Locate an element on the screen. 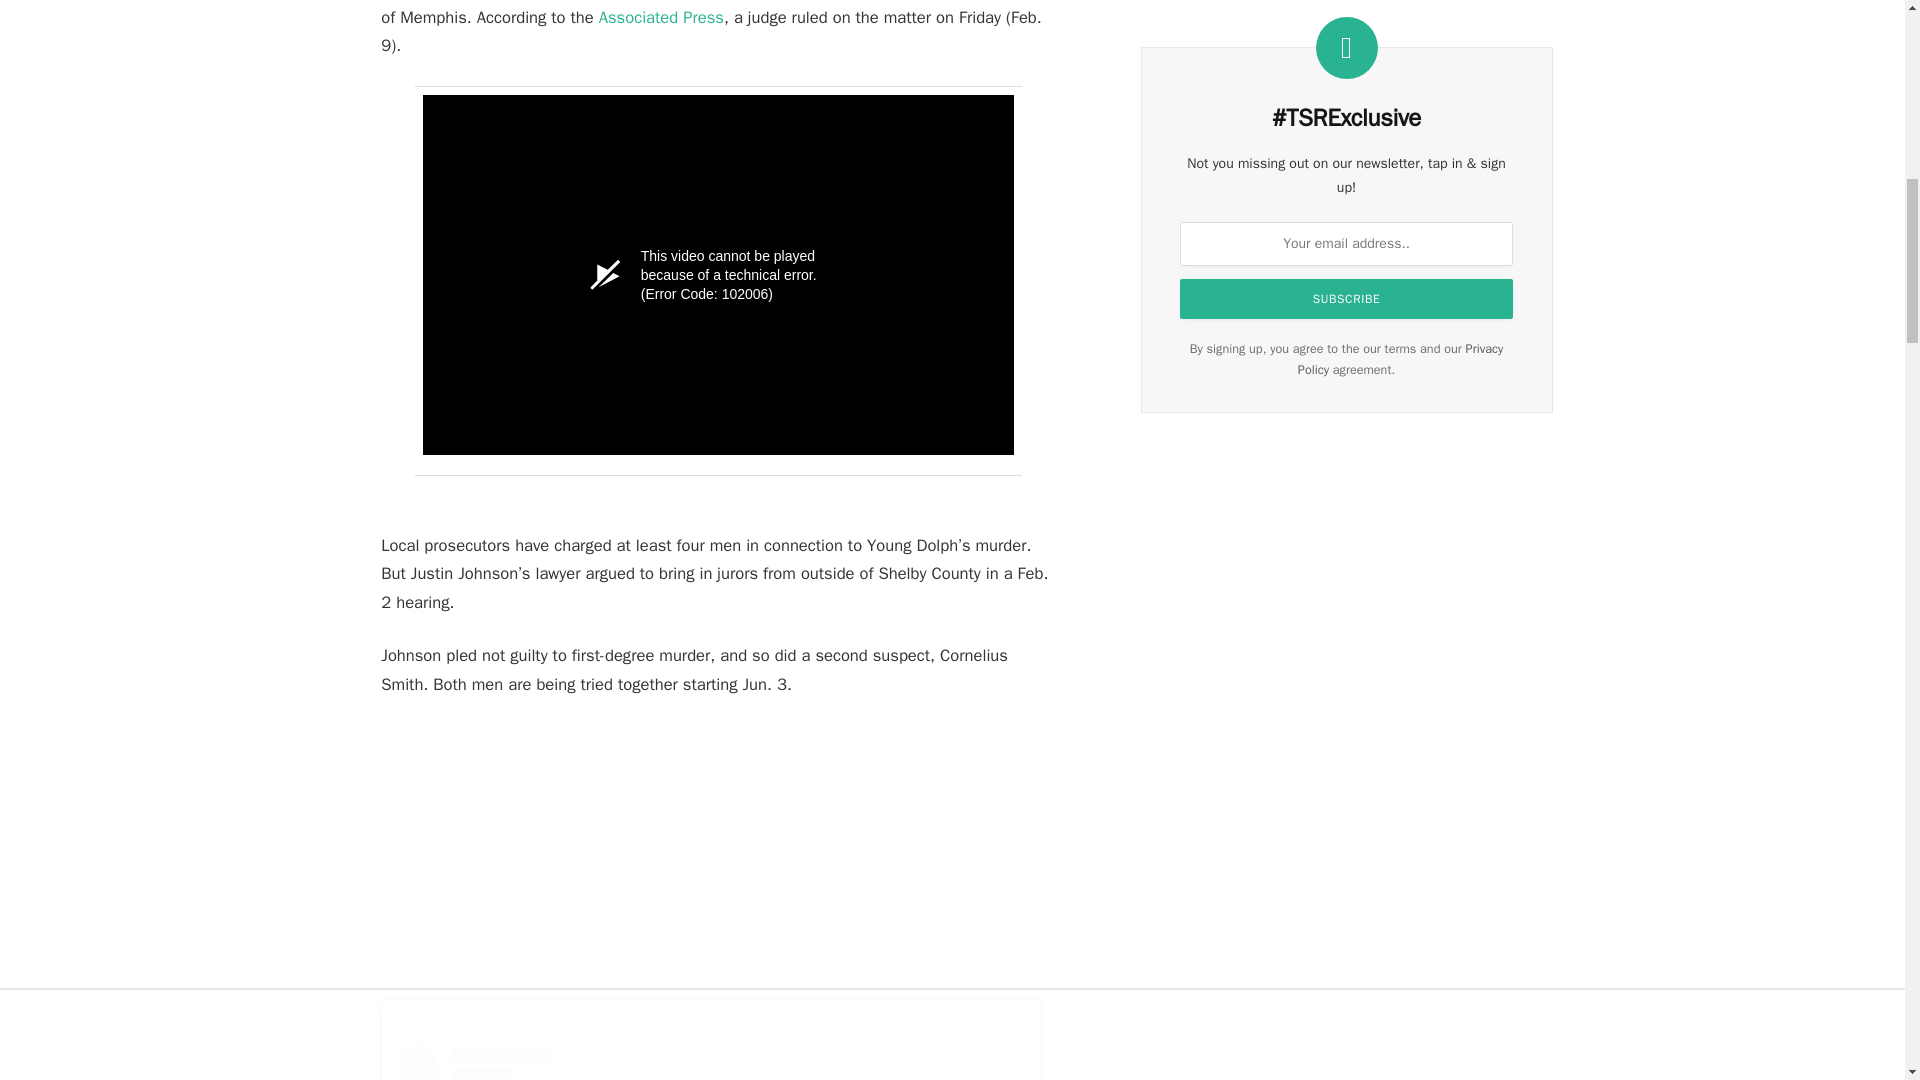  Subscribe is located at coordinates (1346, 298).